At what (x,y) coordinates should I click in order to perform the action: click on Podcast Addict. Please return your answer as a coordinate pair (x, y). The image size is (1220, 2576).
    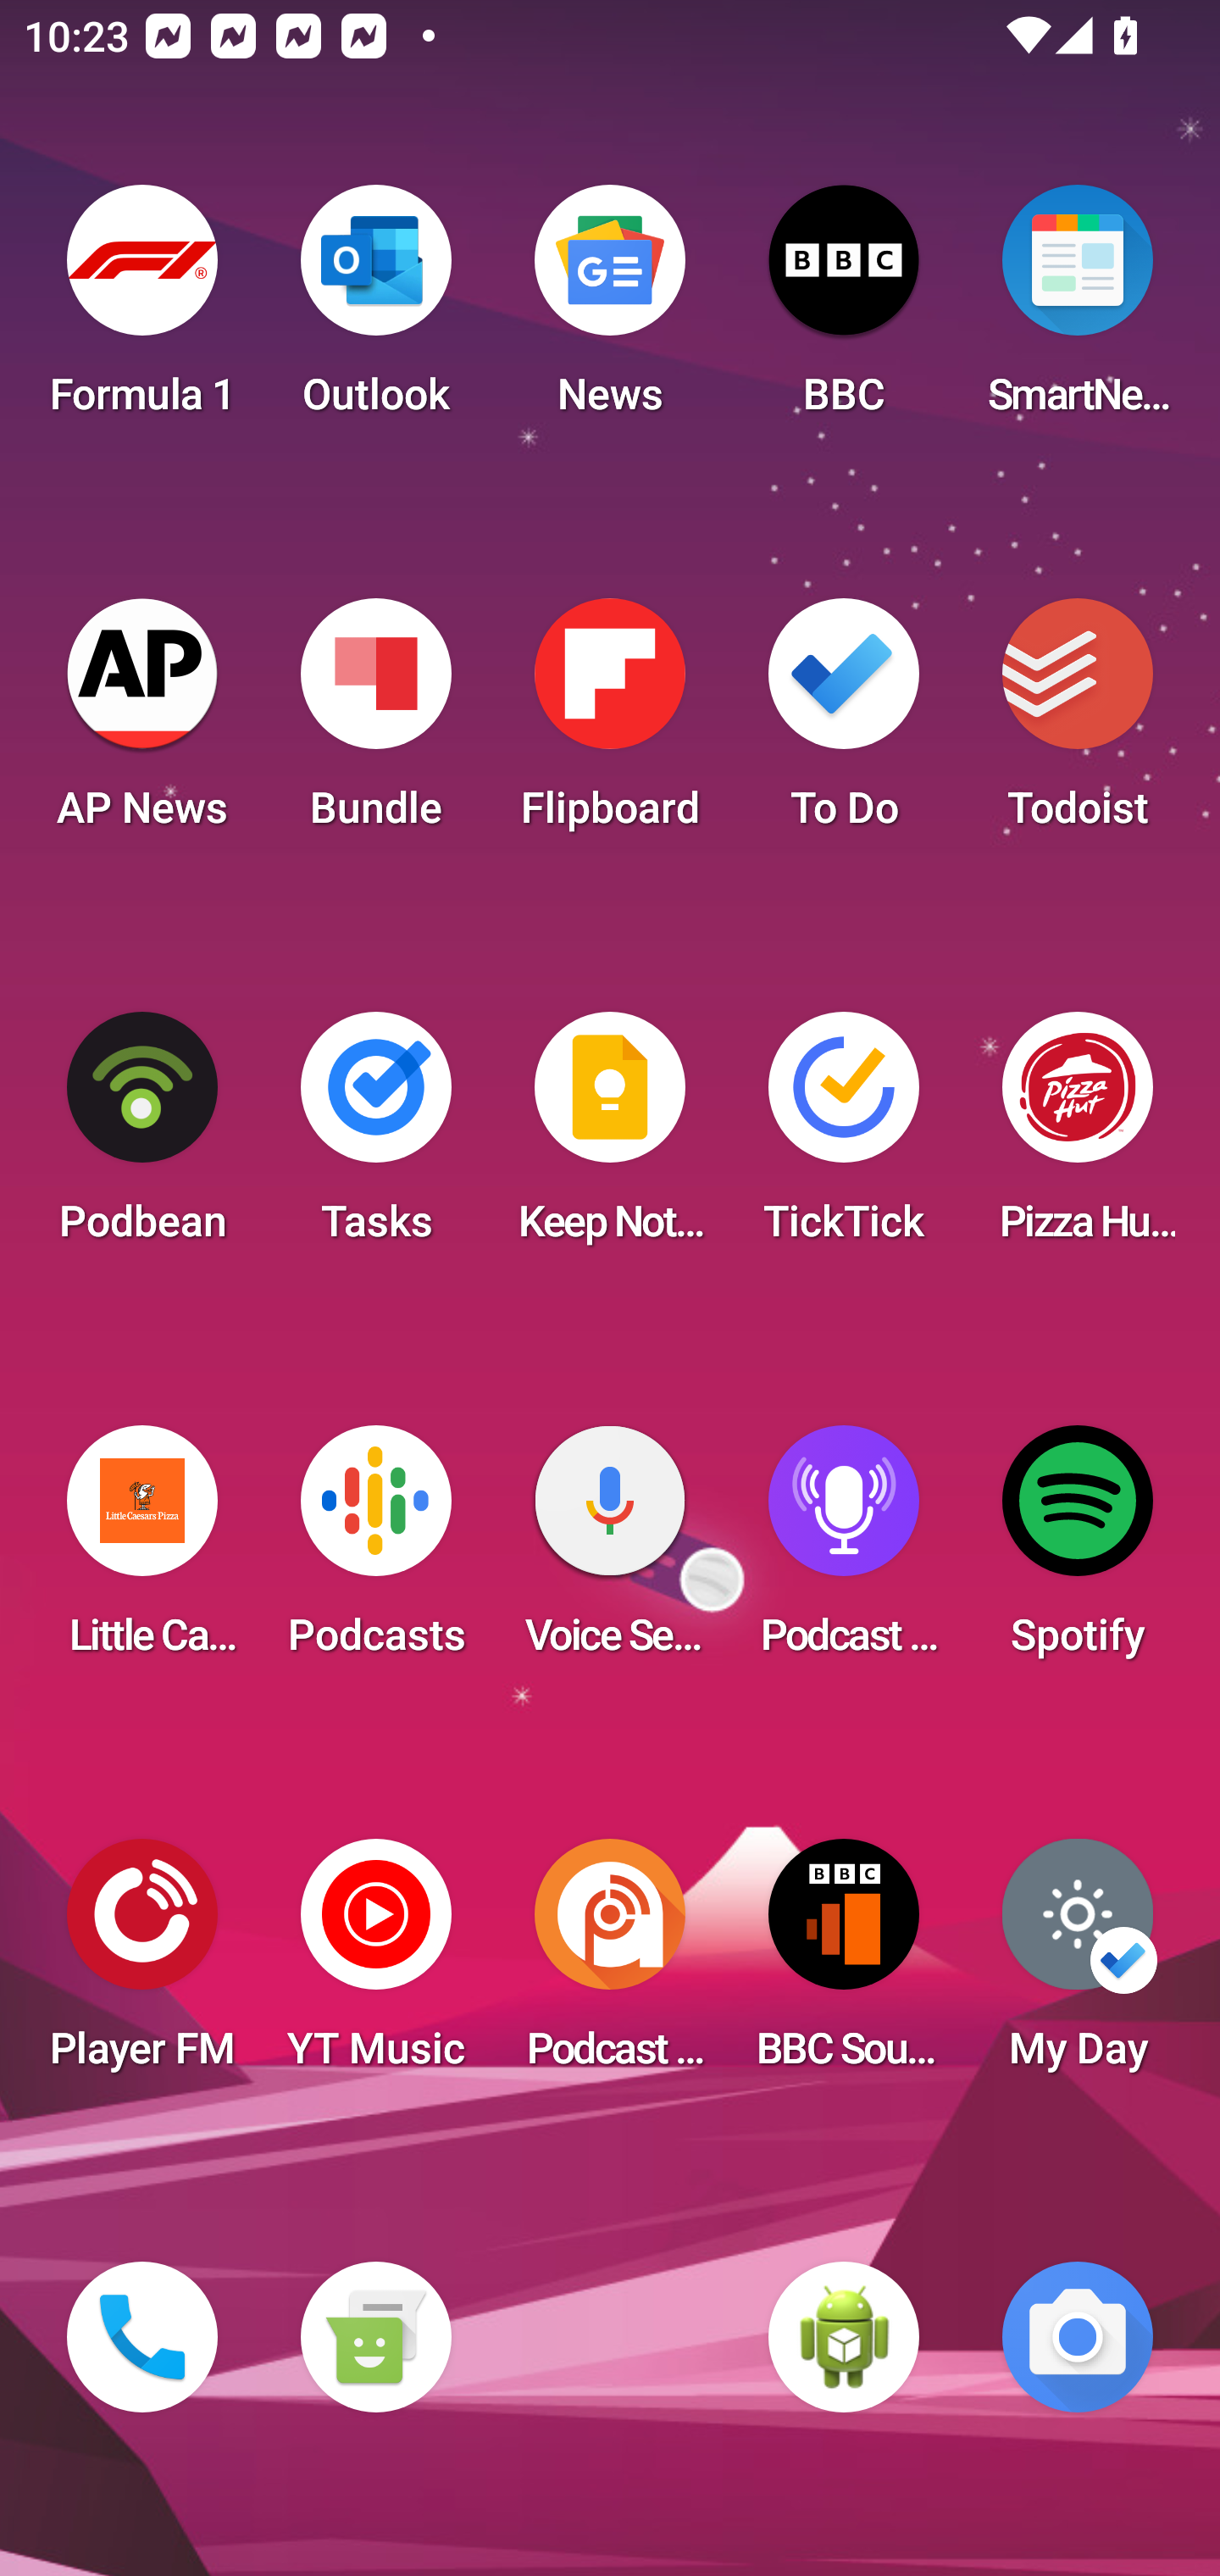
    Looking at the image, I should click on (610, 1964).